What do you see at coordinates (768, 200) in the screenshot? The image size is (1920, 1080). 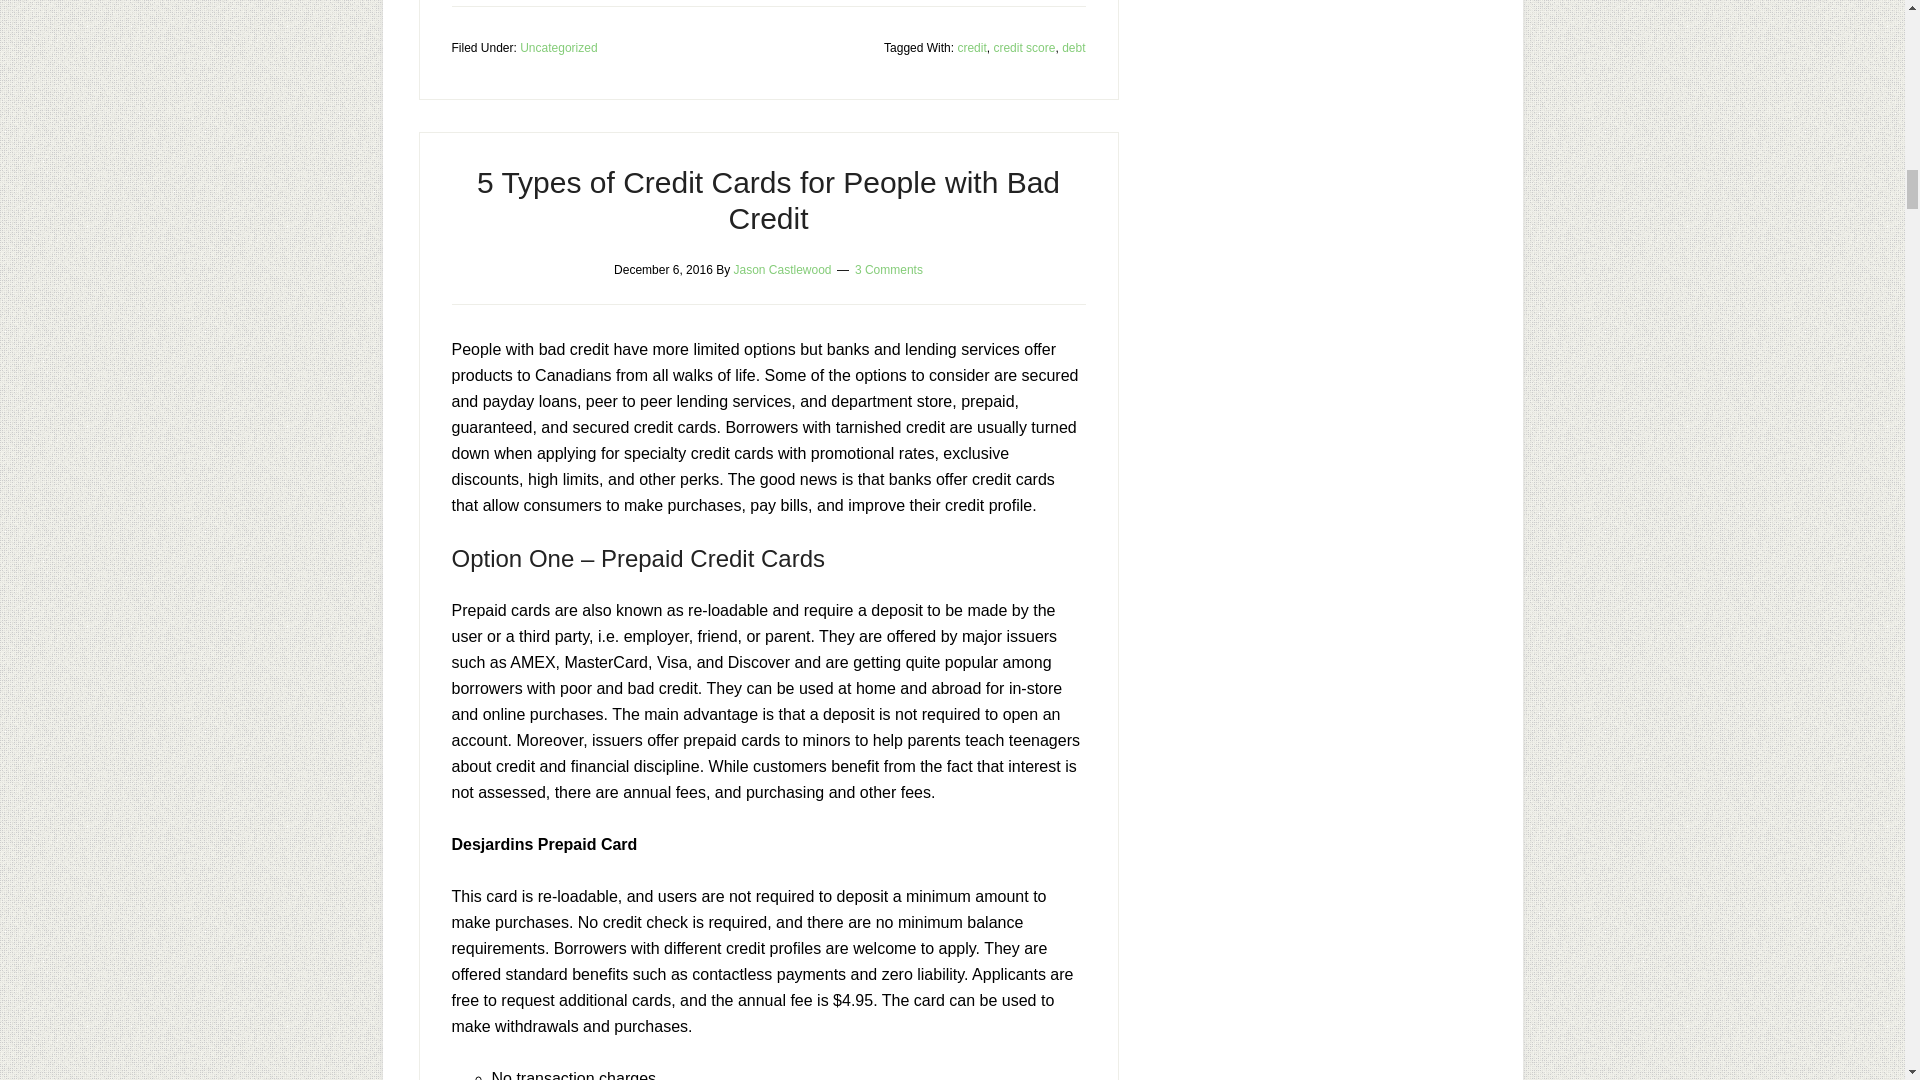 I see `5 Types of Credit Cards for People with Bad Credit` at bounding box center [768, 200].